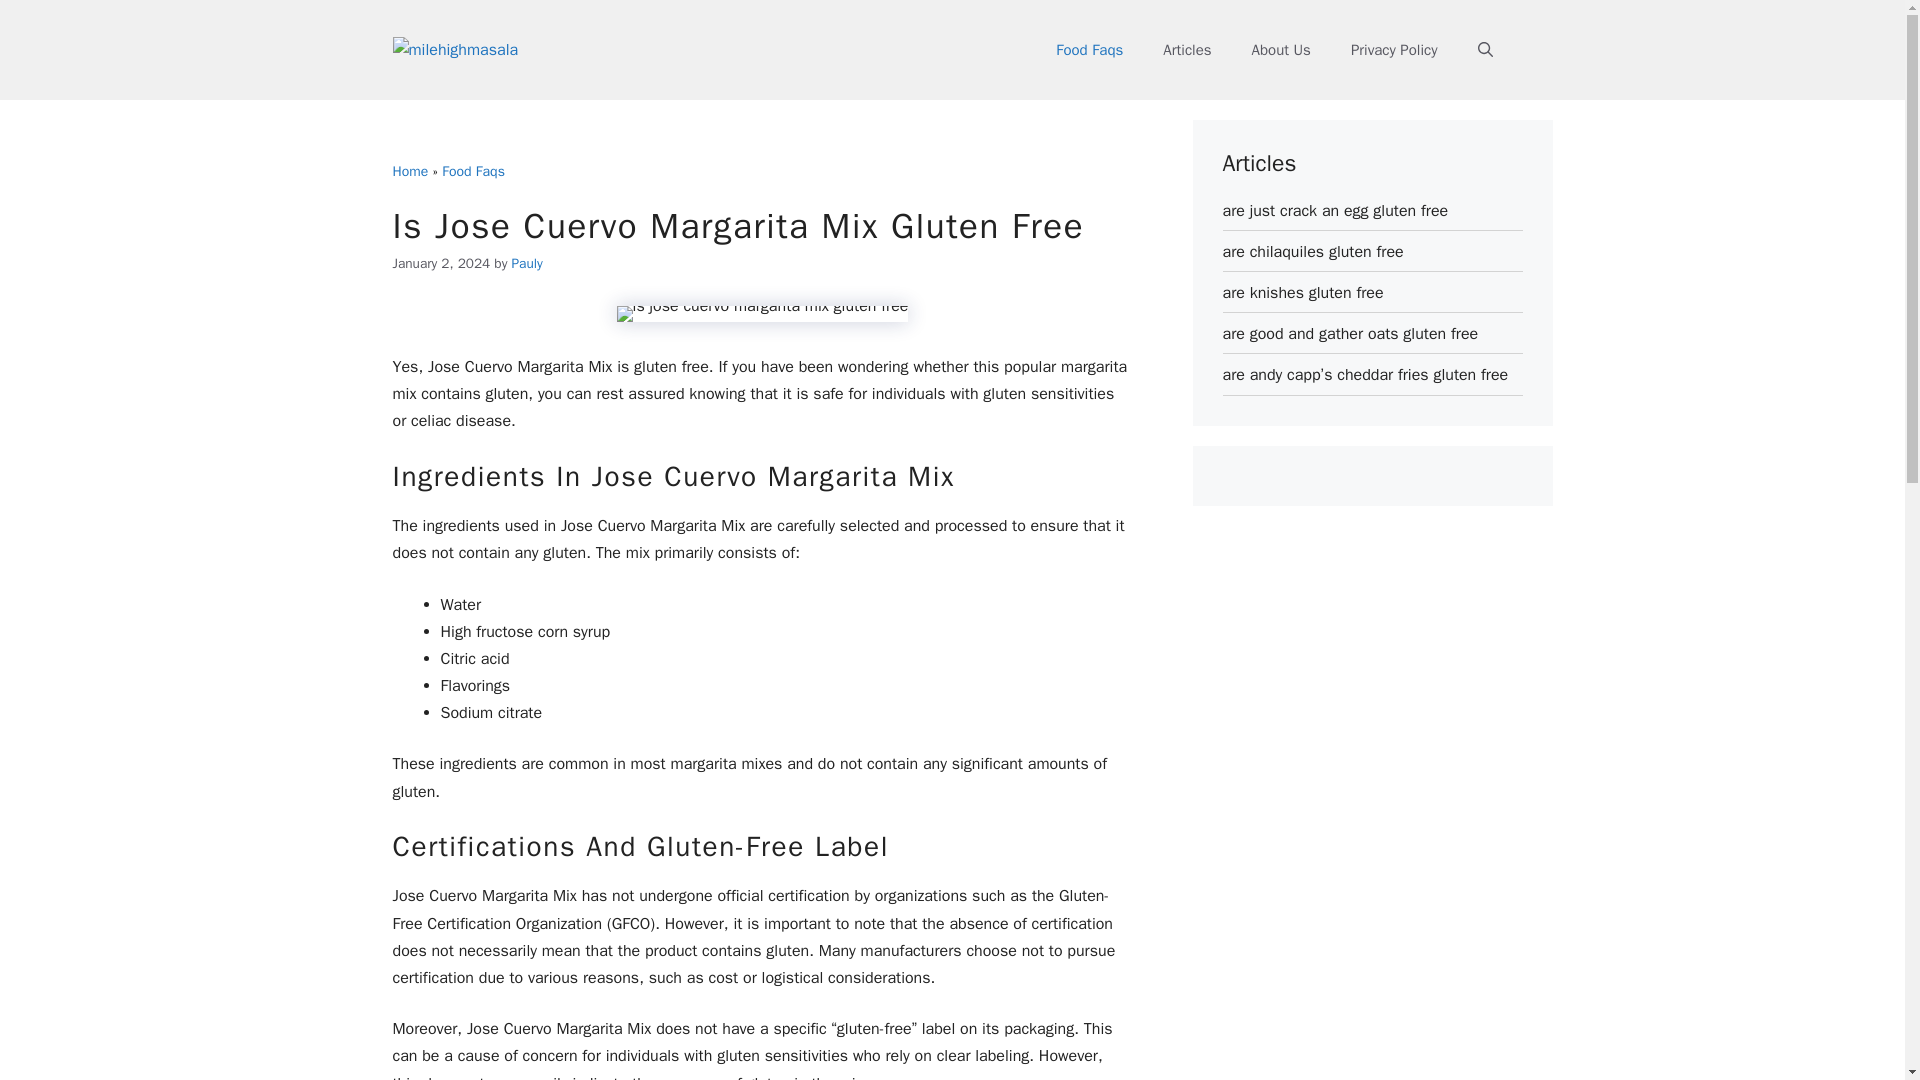 The height and width of the screenshot is (1080, 1920). I want to click on Food Faqs, so click(472, 172).